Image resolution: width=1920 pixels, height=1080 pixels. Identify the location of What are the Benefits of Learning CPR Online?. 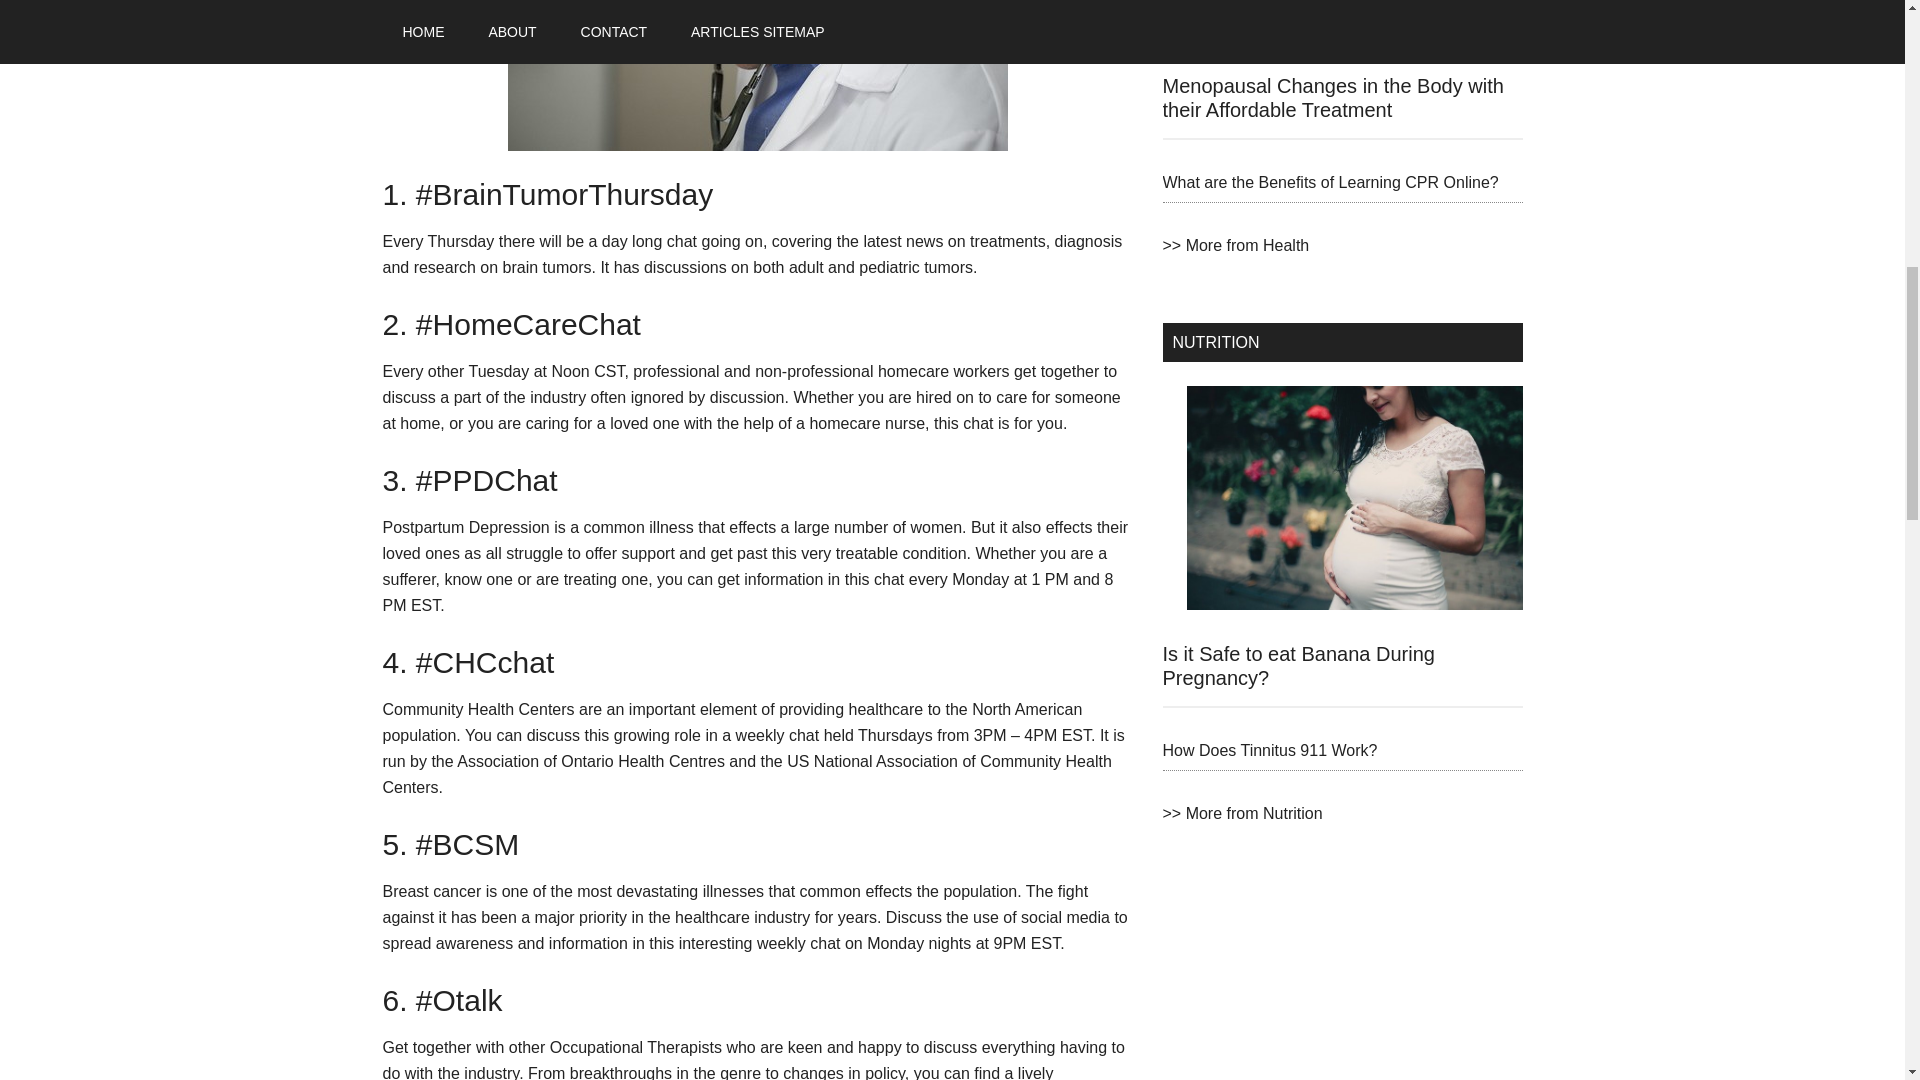
(1329, 182).